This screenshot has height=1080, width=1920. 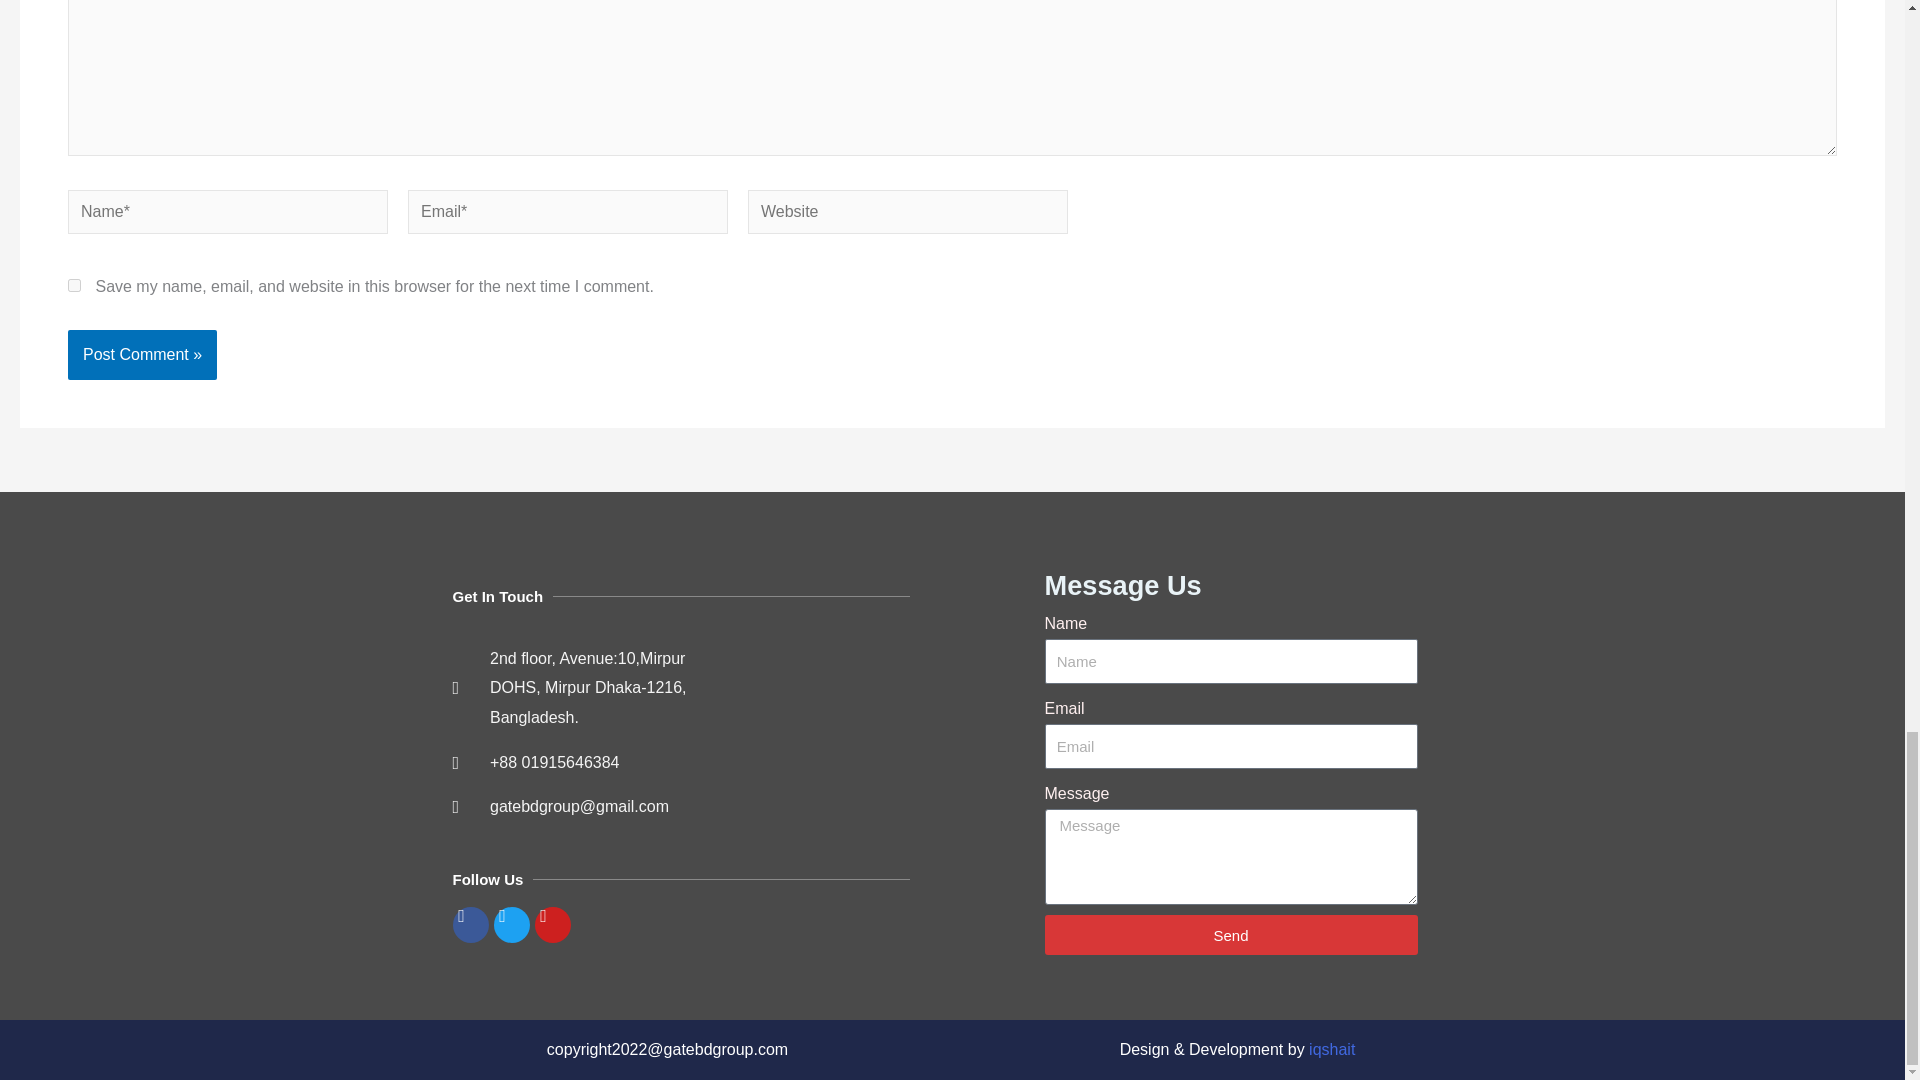 I want to click on Send, so click(x=1230, y=934).